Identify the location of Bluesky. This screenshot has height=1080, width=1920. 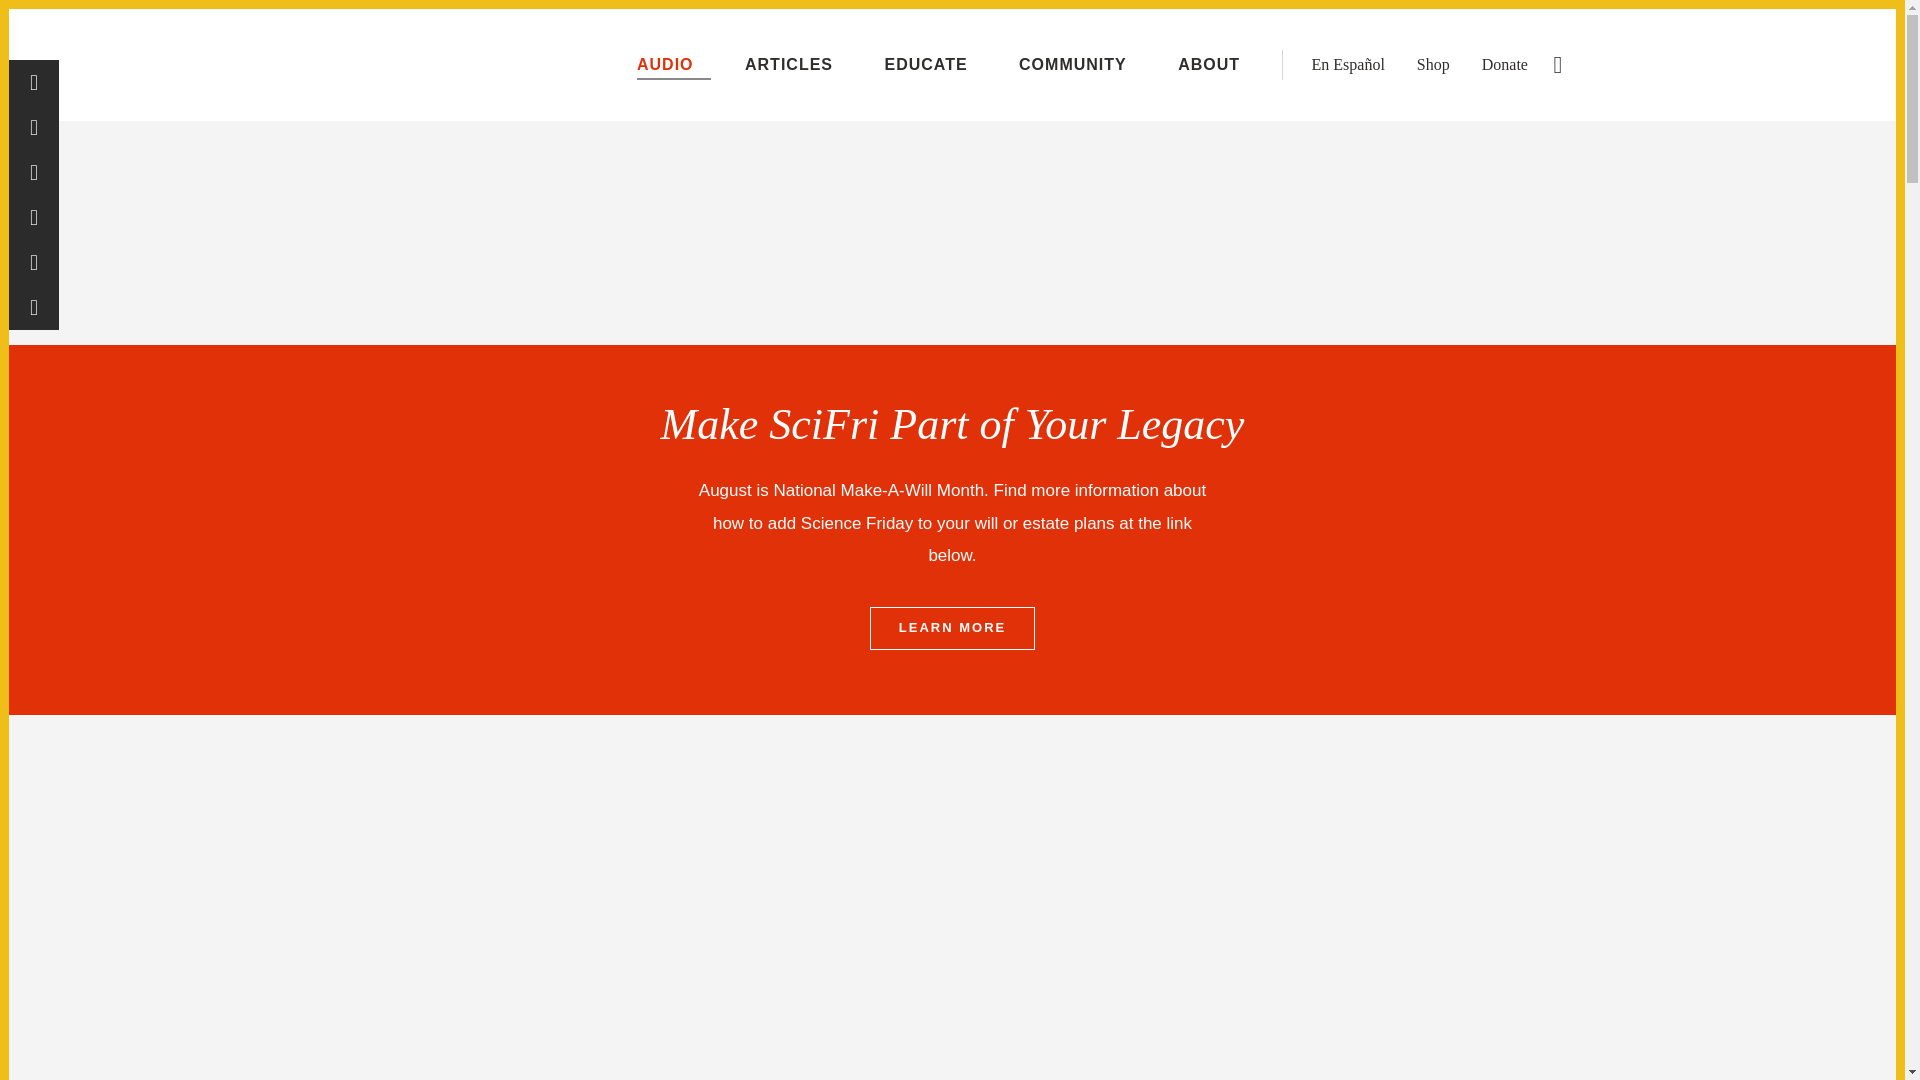
(34, 217).